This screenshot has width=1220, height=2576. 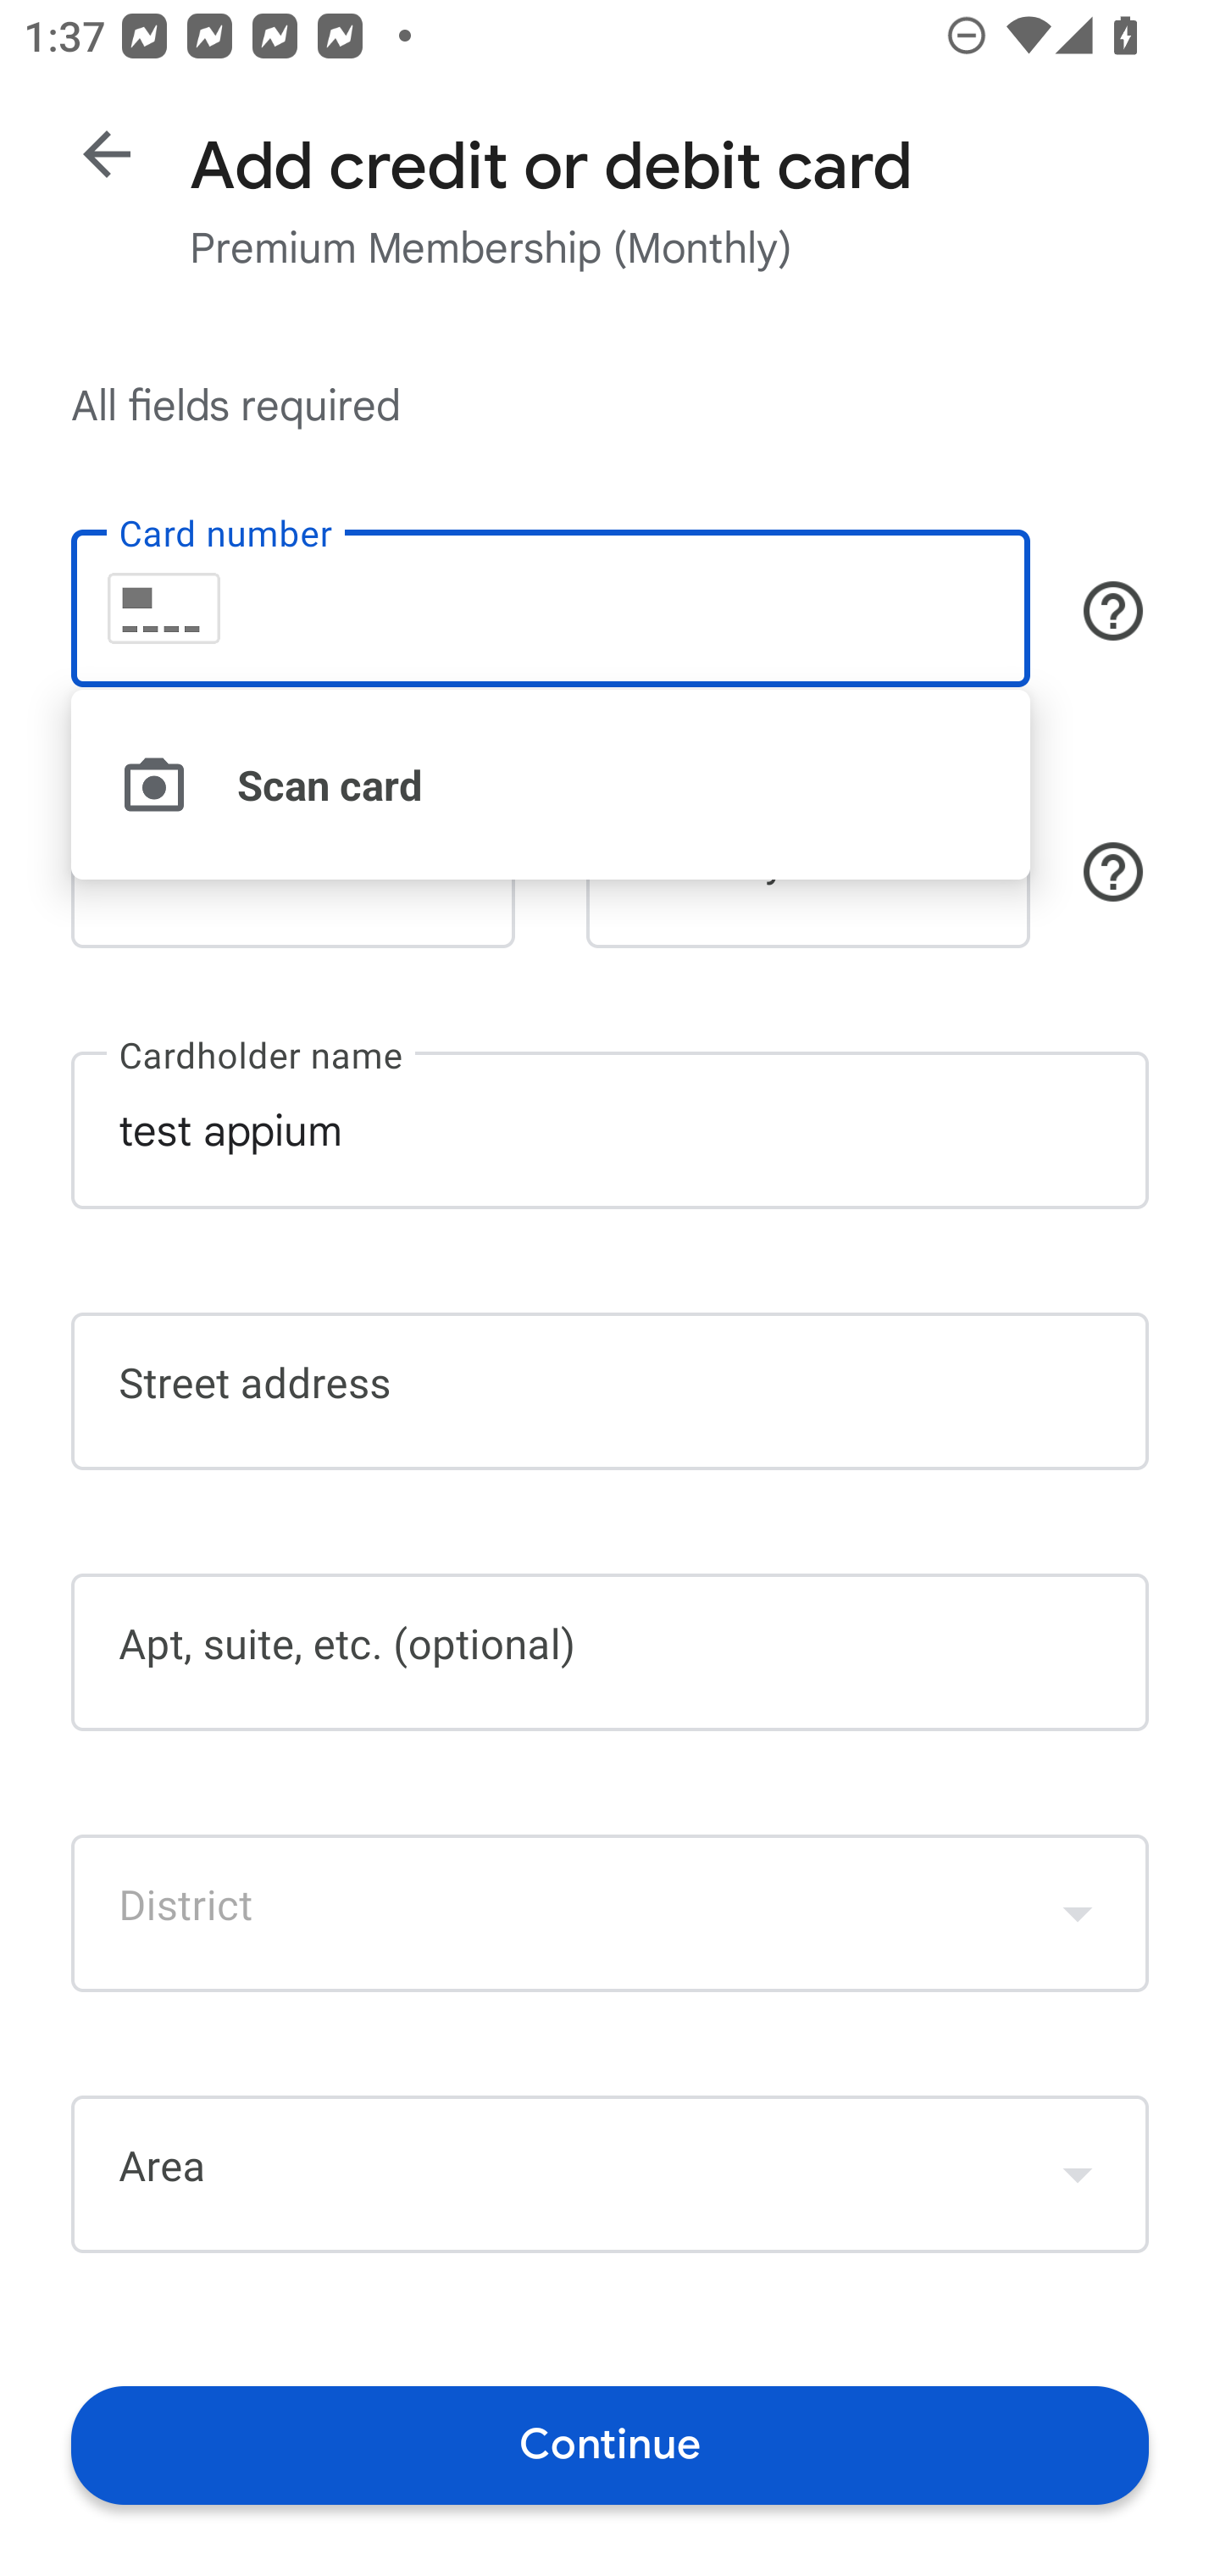 I want to click on District, so click(x=610, y=1912).